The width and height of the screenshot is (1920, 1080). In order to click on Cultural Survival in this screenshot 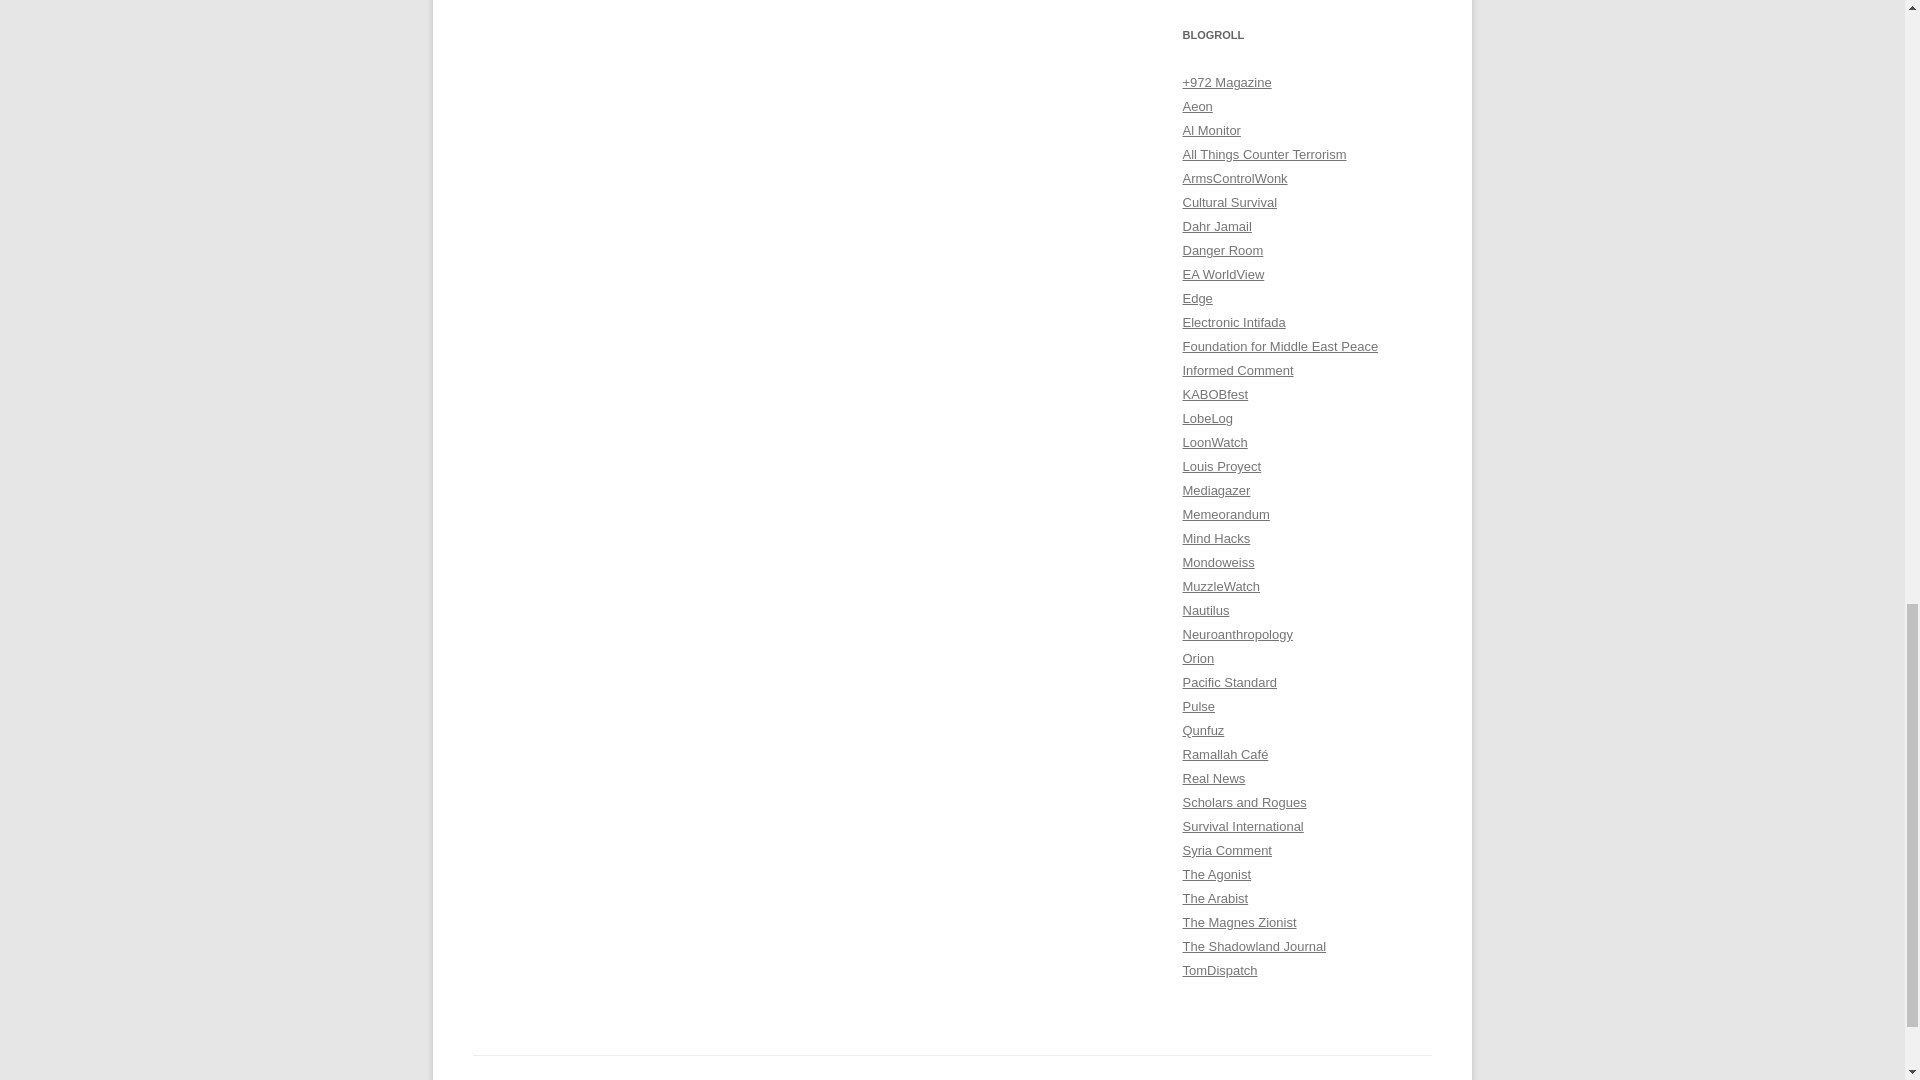, I will do `click(1229, 202)`.